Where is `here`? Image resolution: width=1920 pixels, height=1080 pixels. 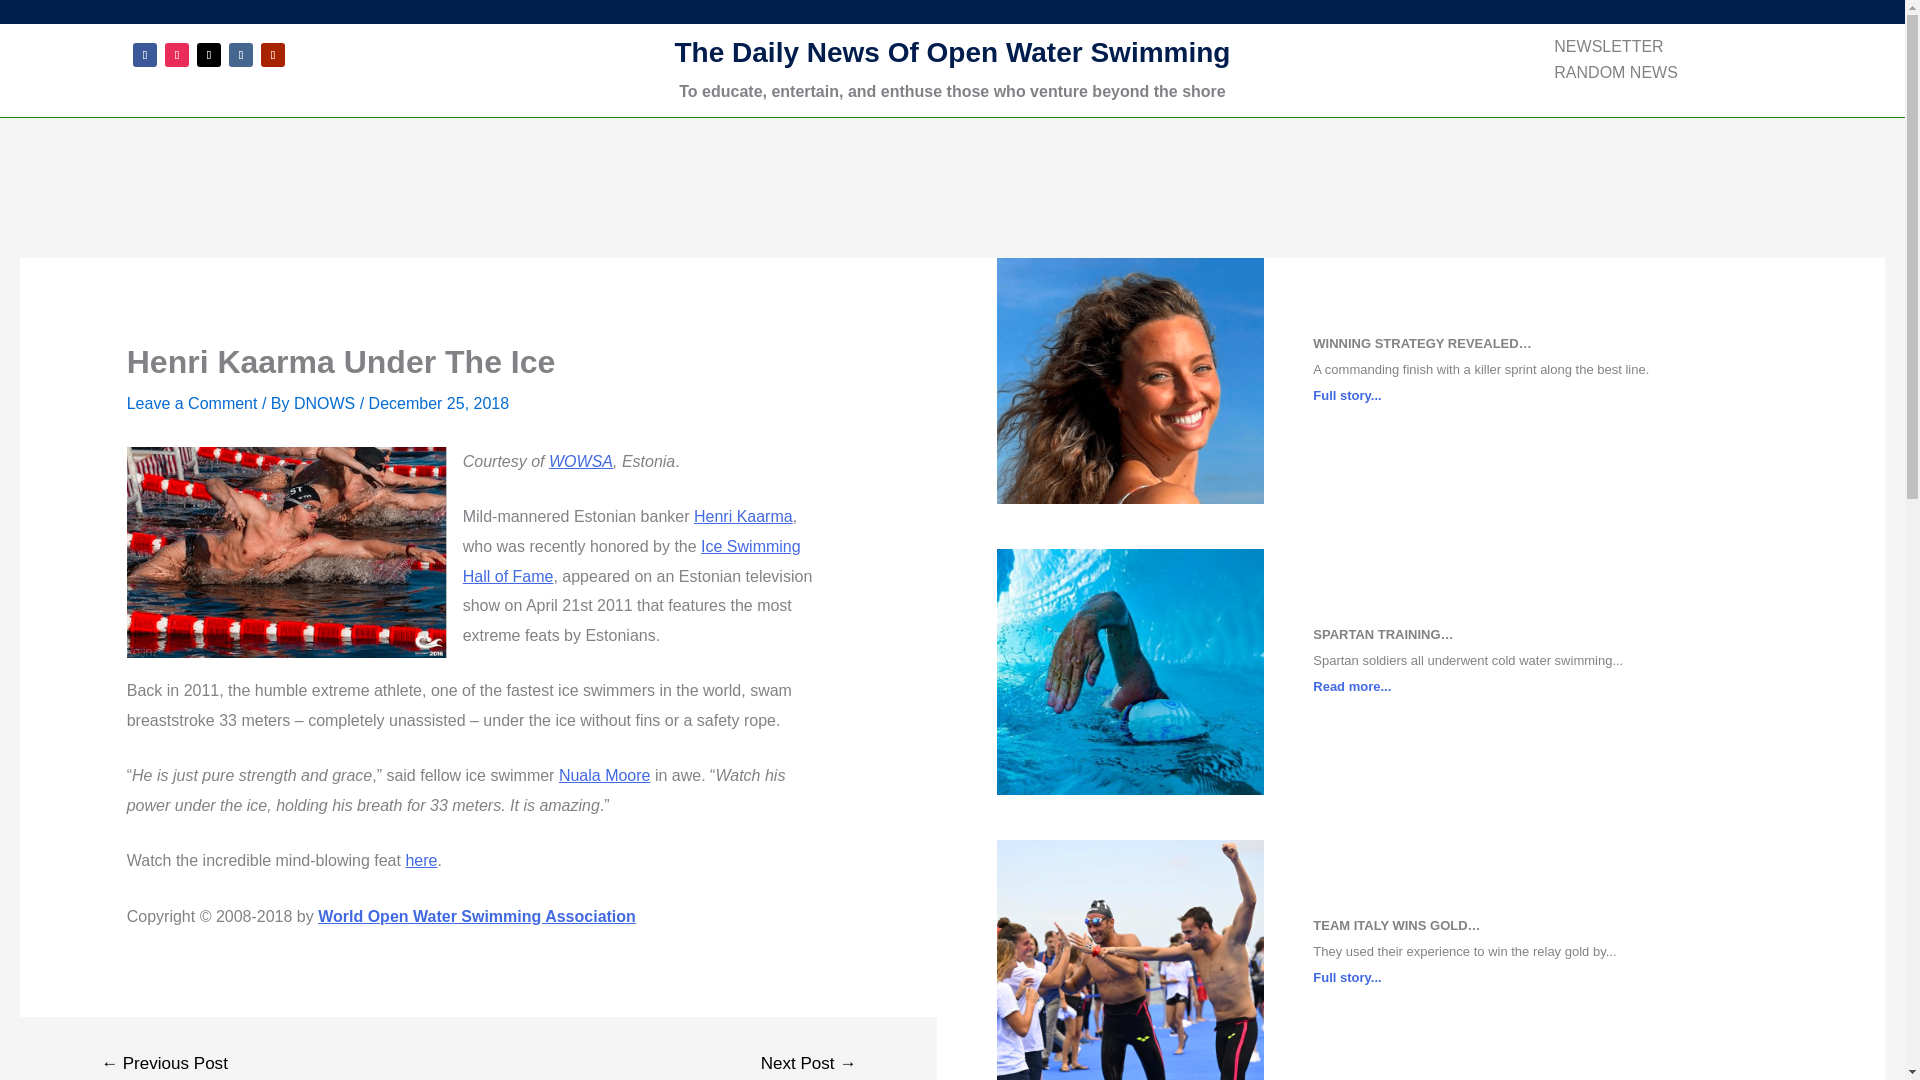
here is located at coordinates (421, 860).